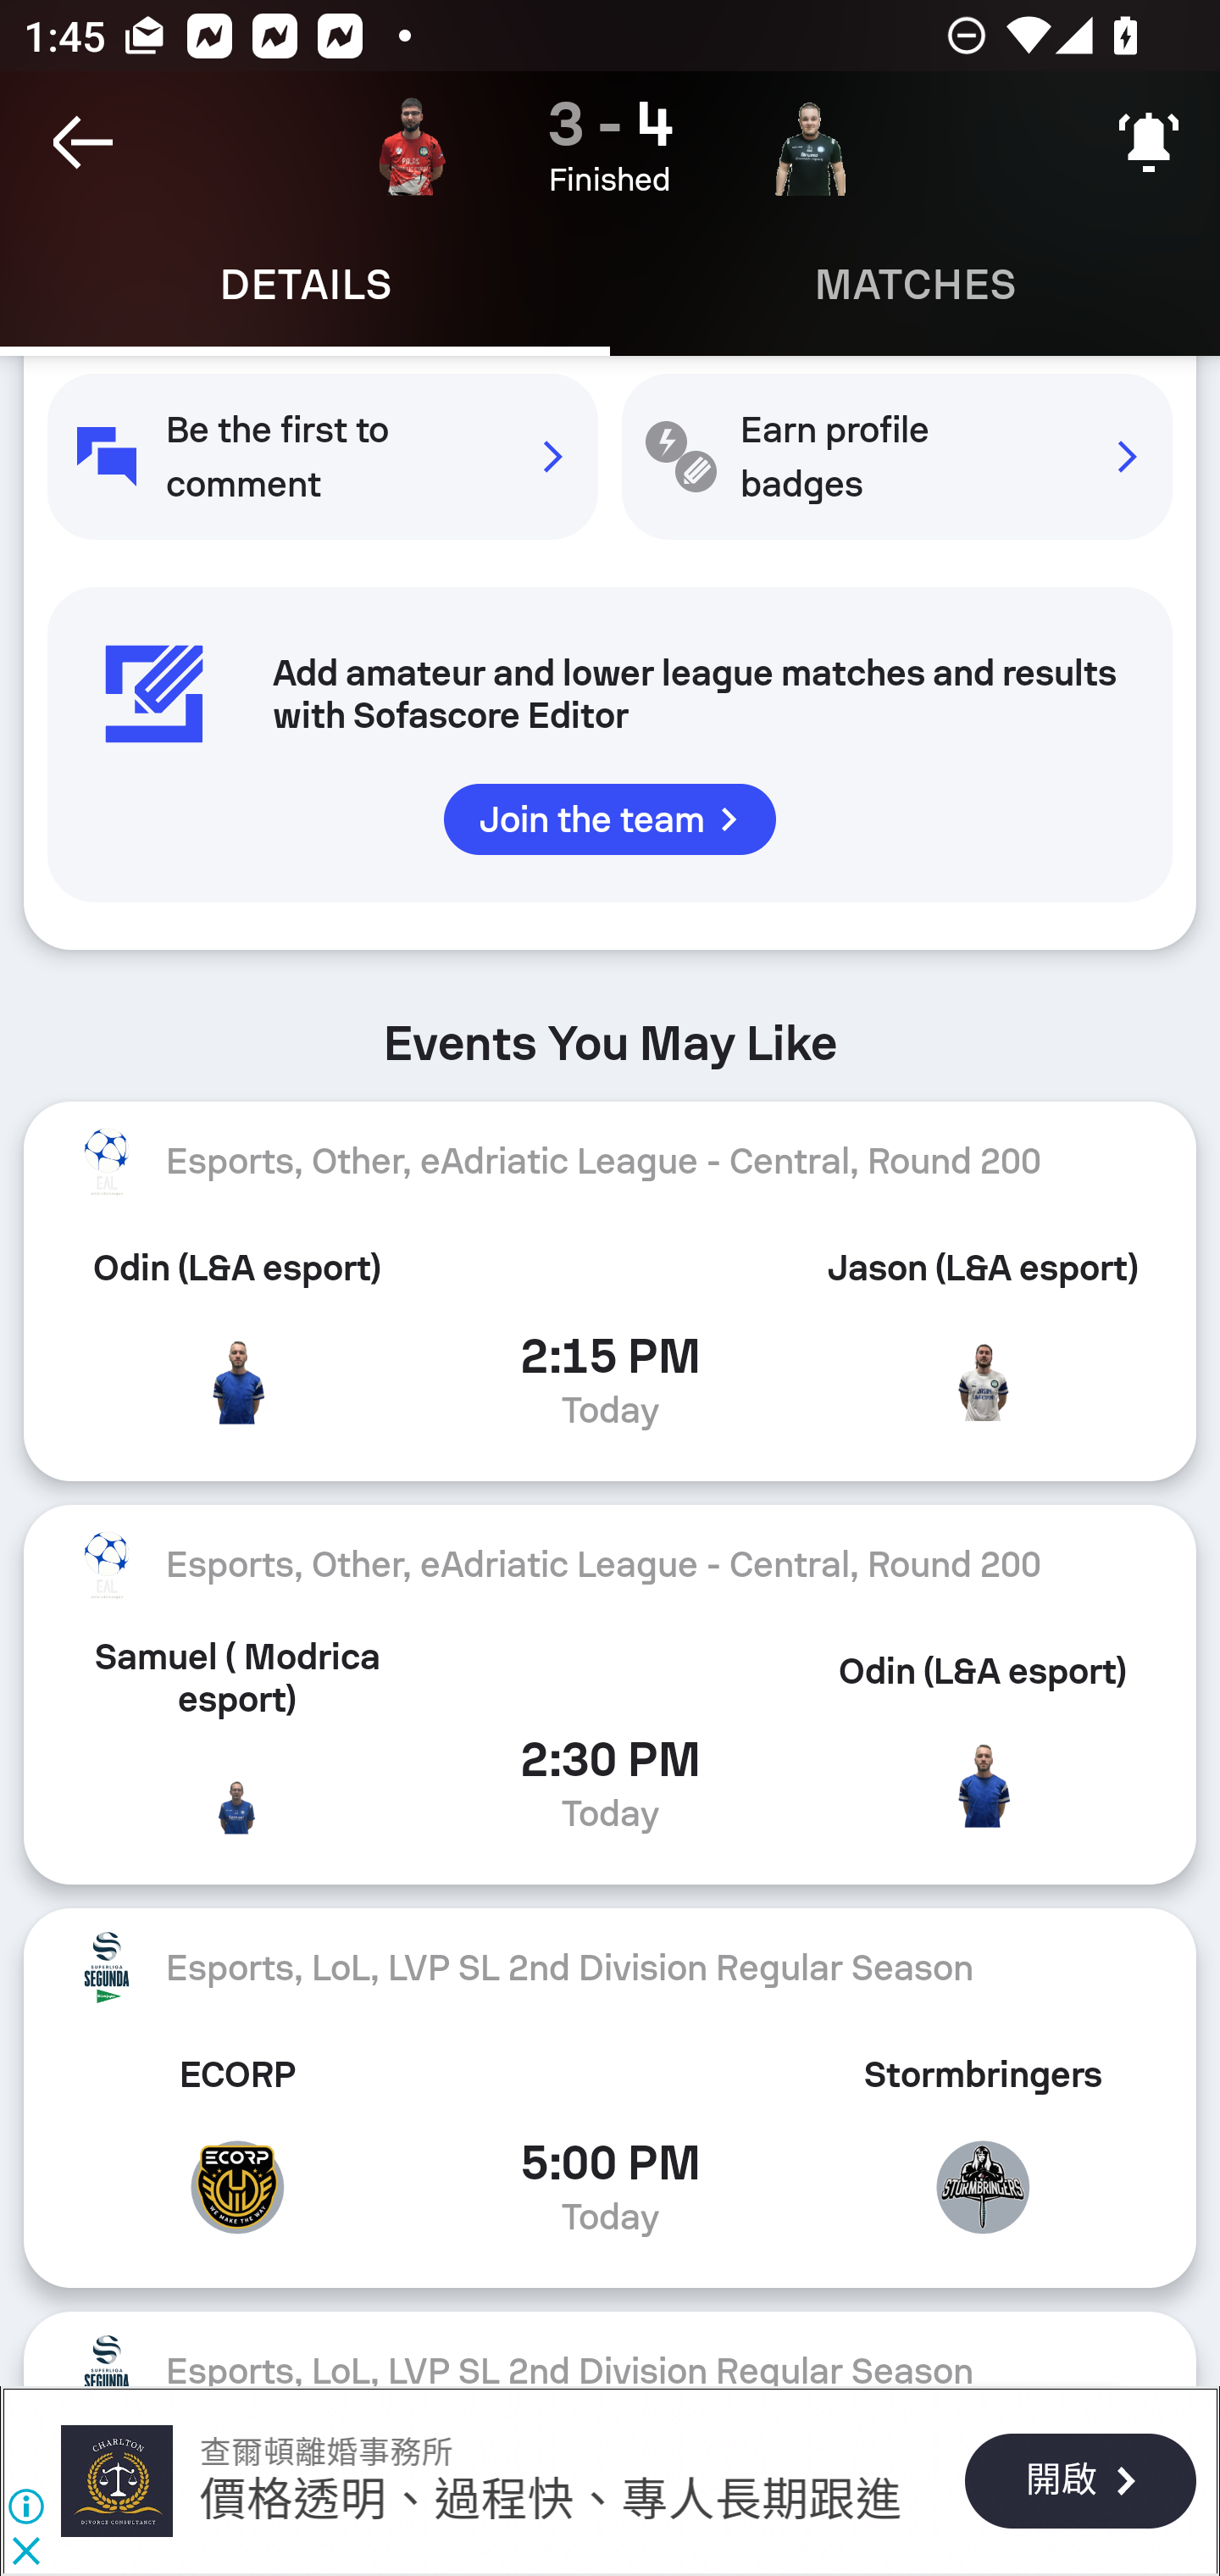 The width and height of the screenshot is (1220, 2576). I want to click on Esports, LoL, LVP SL 2nd Division Regular Season, so click(610, 1968).